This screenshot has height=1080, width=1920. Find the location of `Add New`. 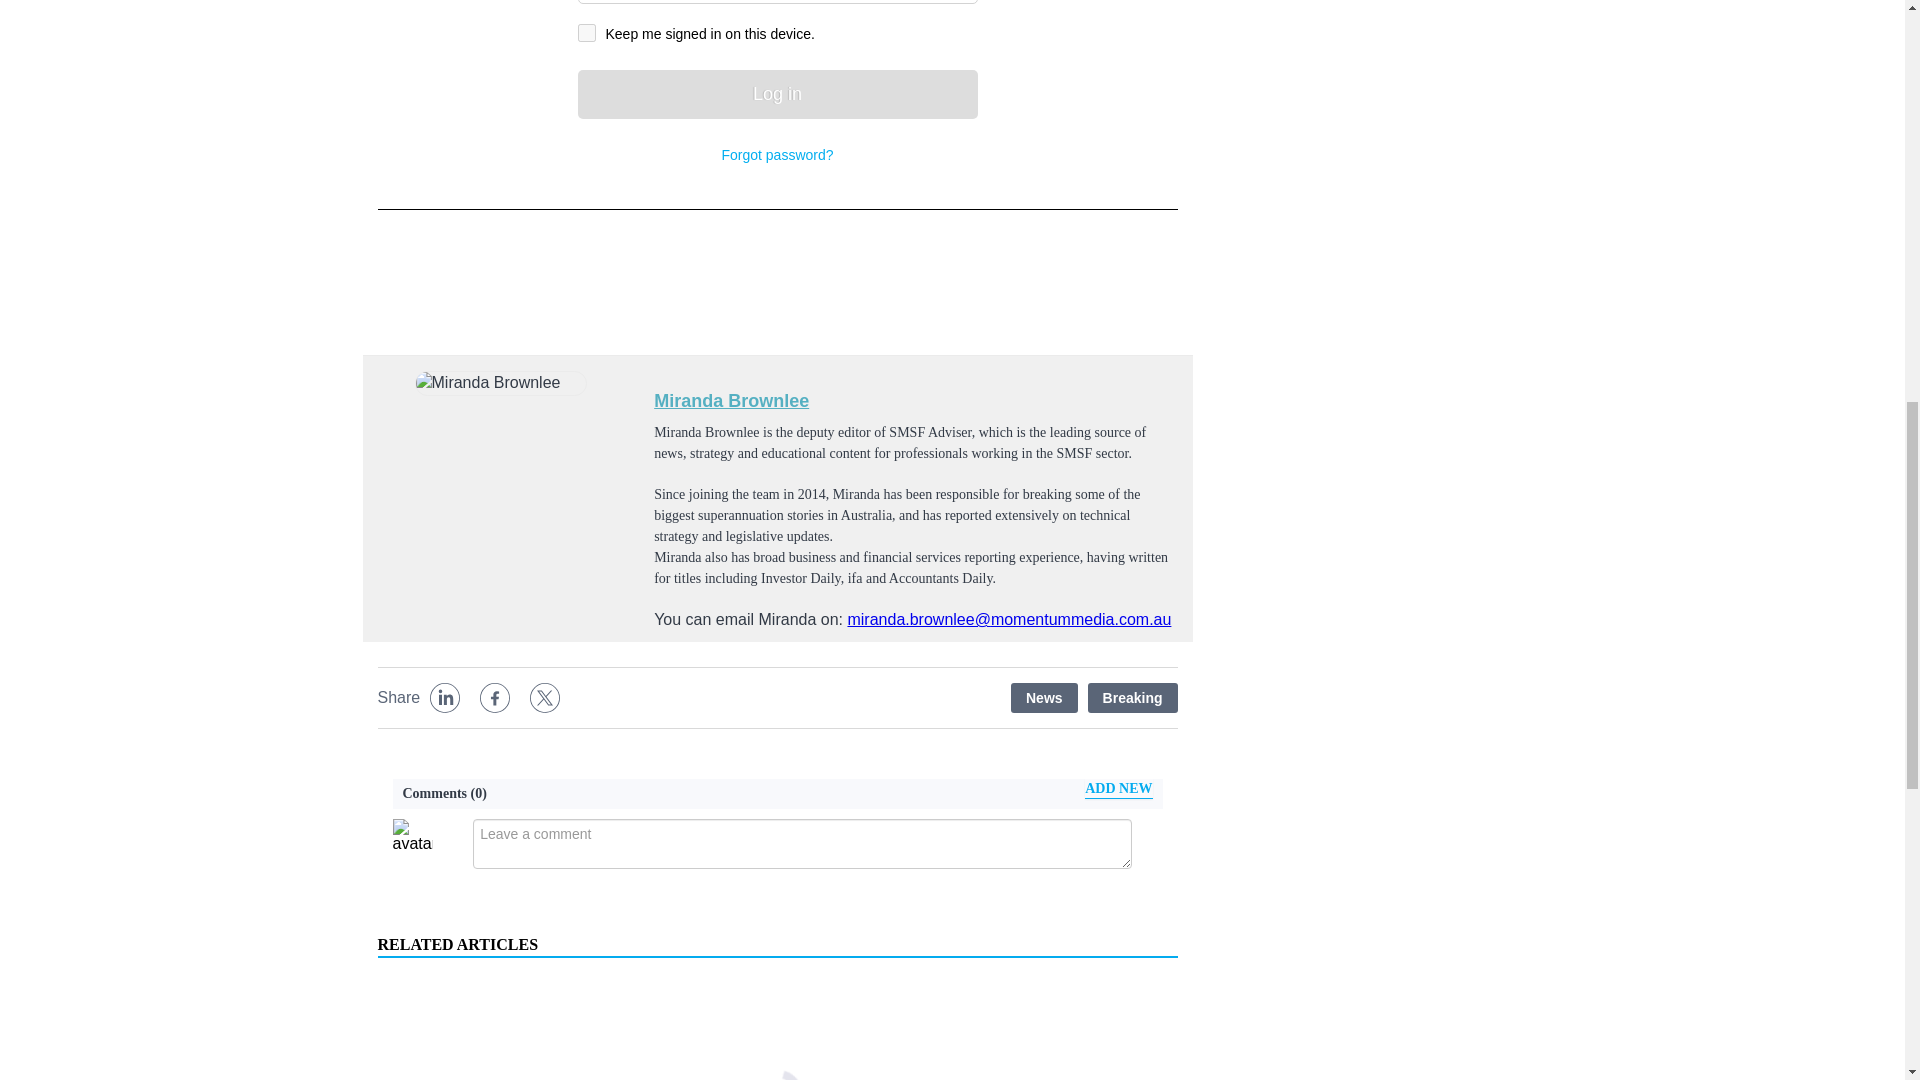

Add New is located at coordinates (1118, 788).